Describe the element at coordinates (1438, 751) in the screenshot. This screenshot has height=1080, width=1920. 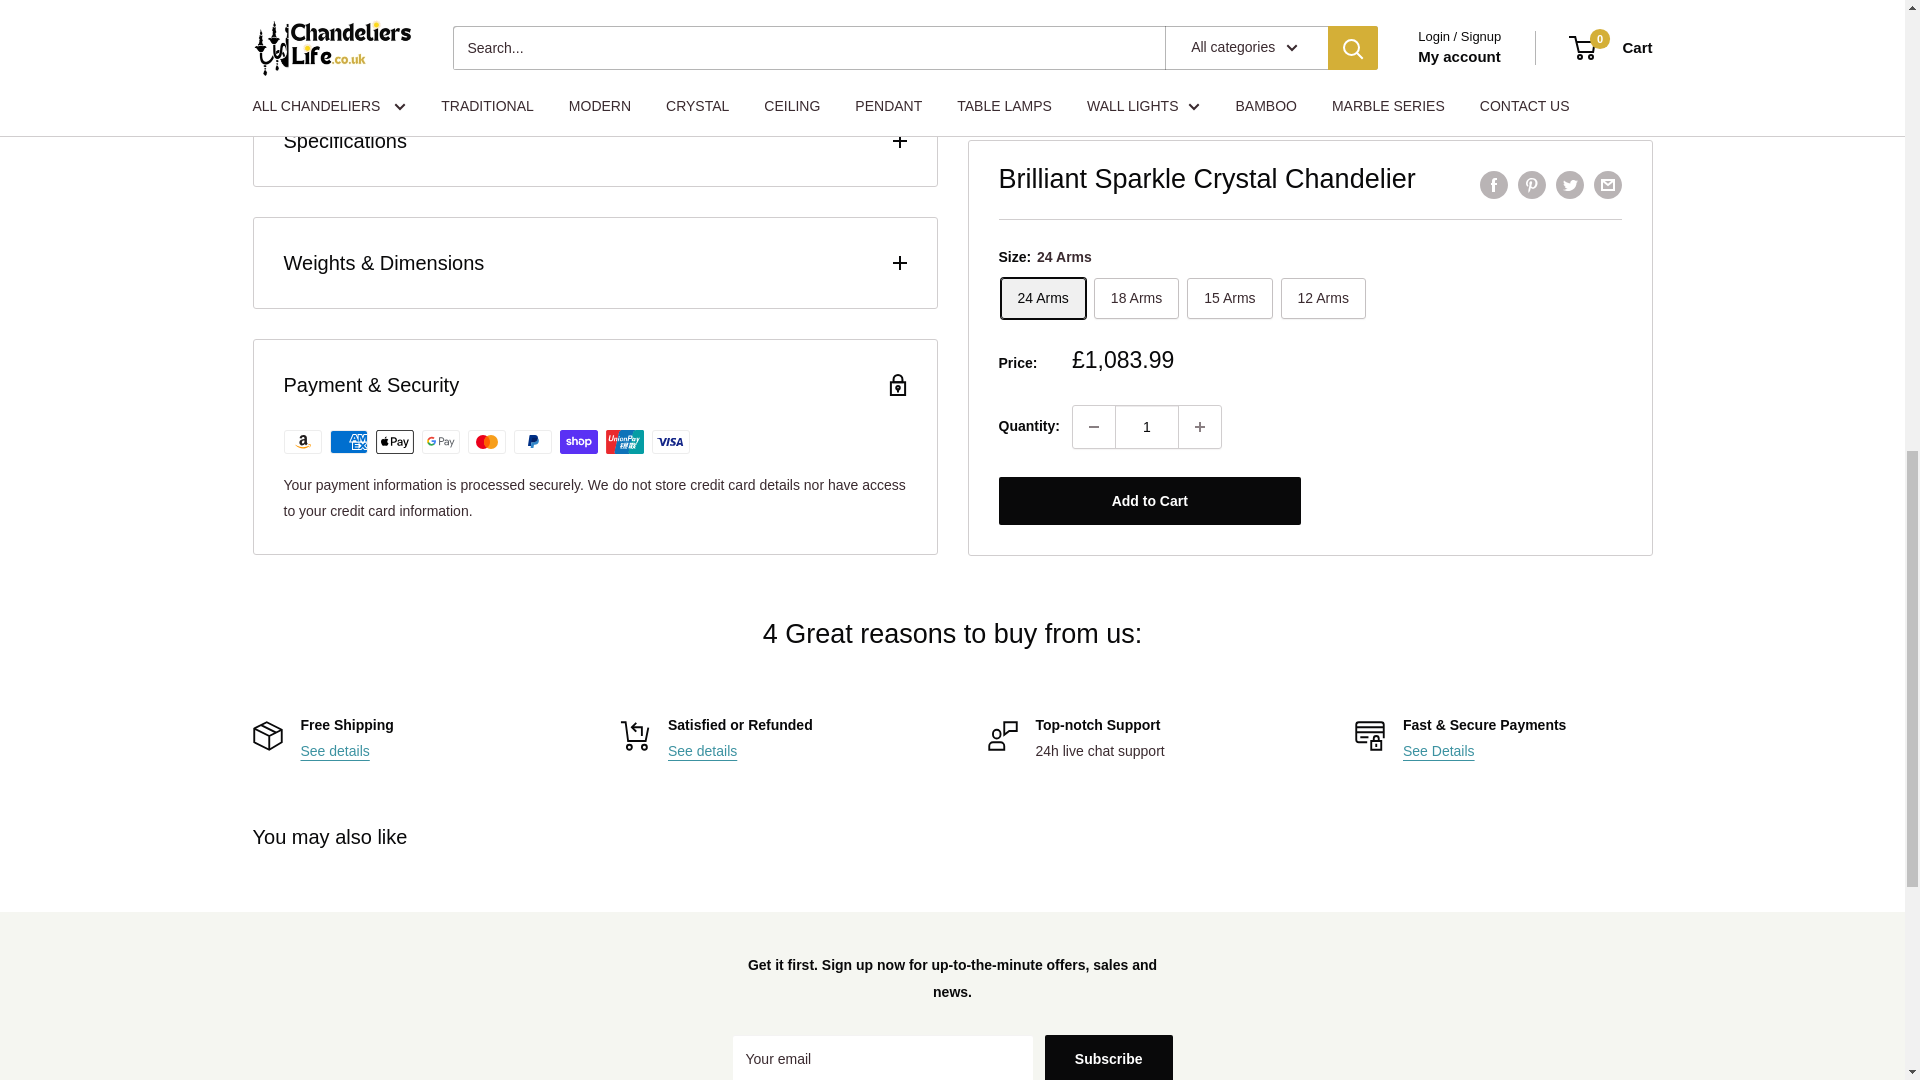
I see `Payment methods` at that location.